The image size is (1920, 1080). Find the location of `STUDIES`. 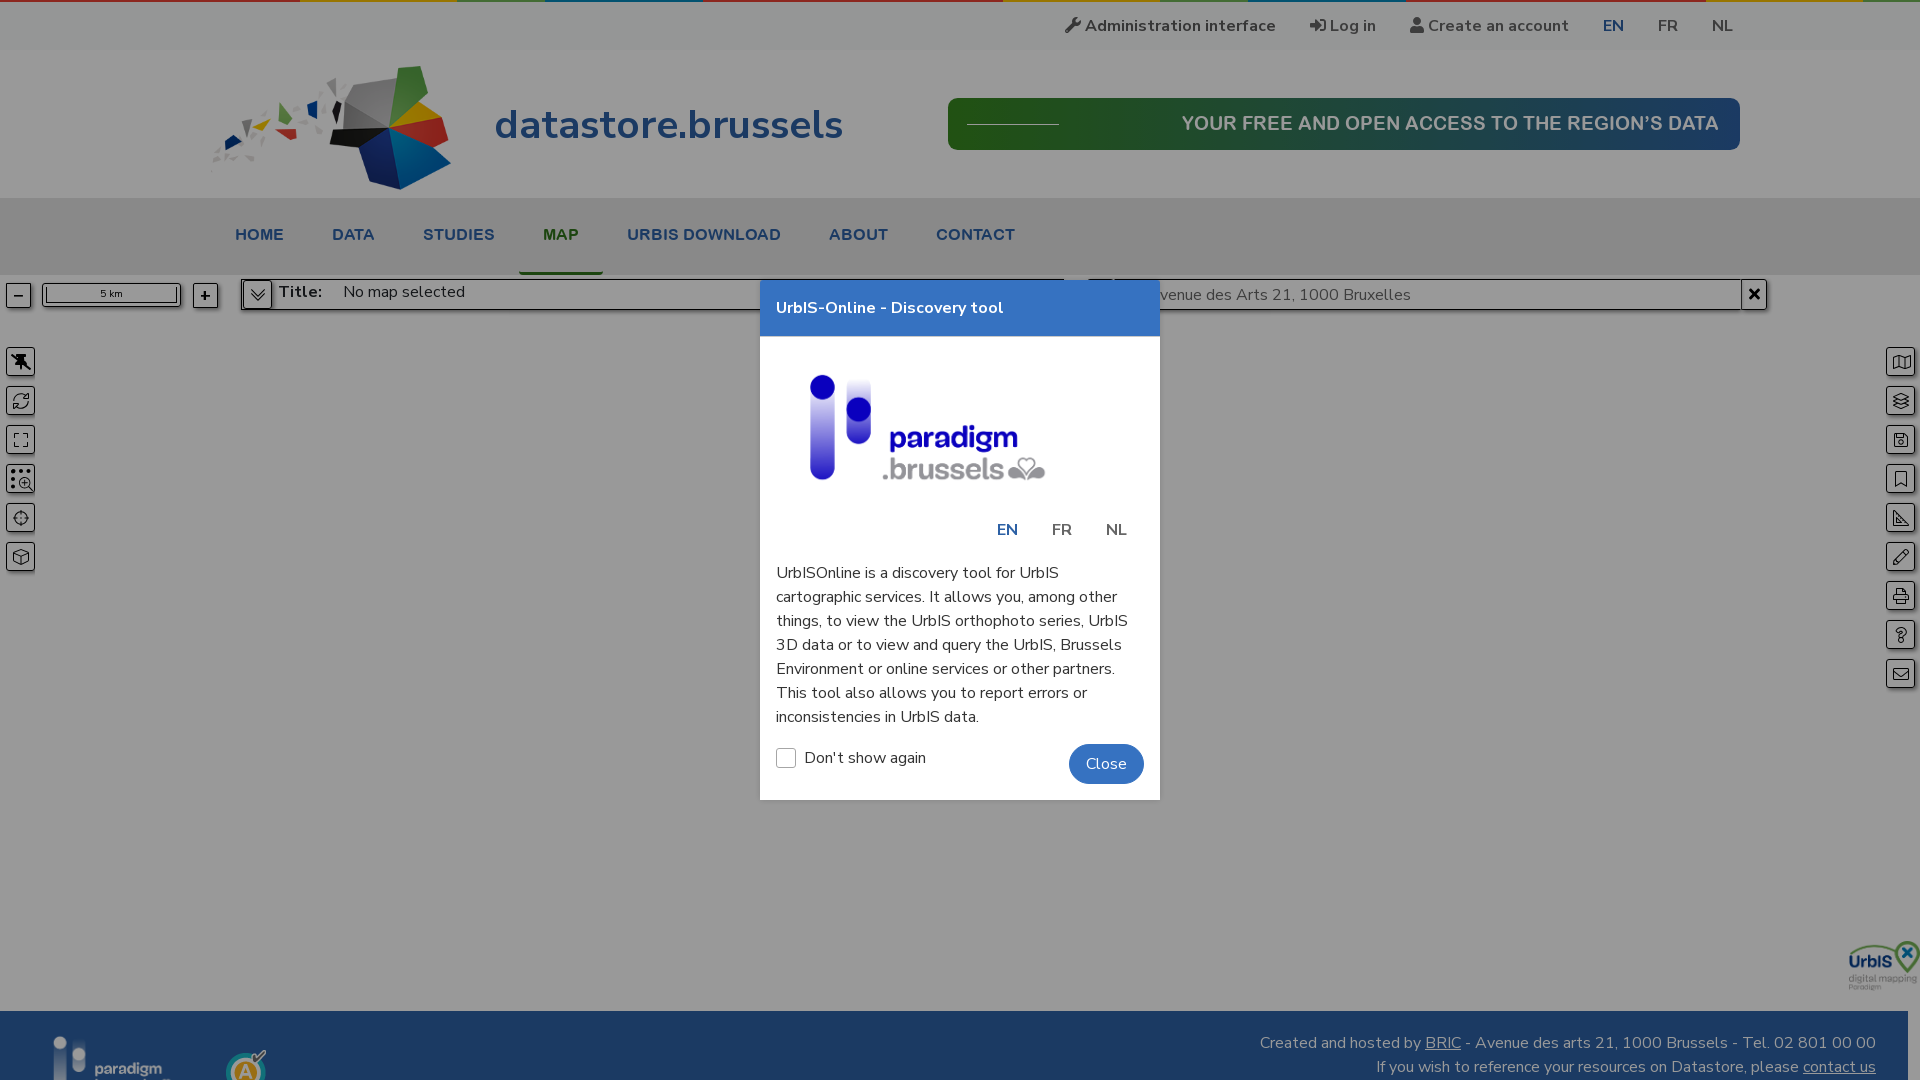

STUDIES is located at coordinates (459, 234).